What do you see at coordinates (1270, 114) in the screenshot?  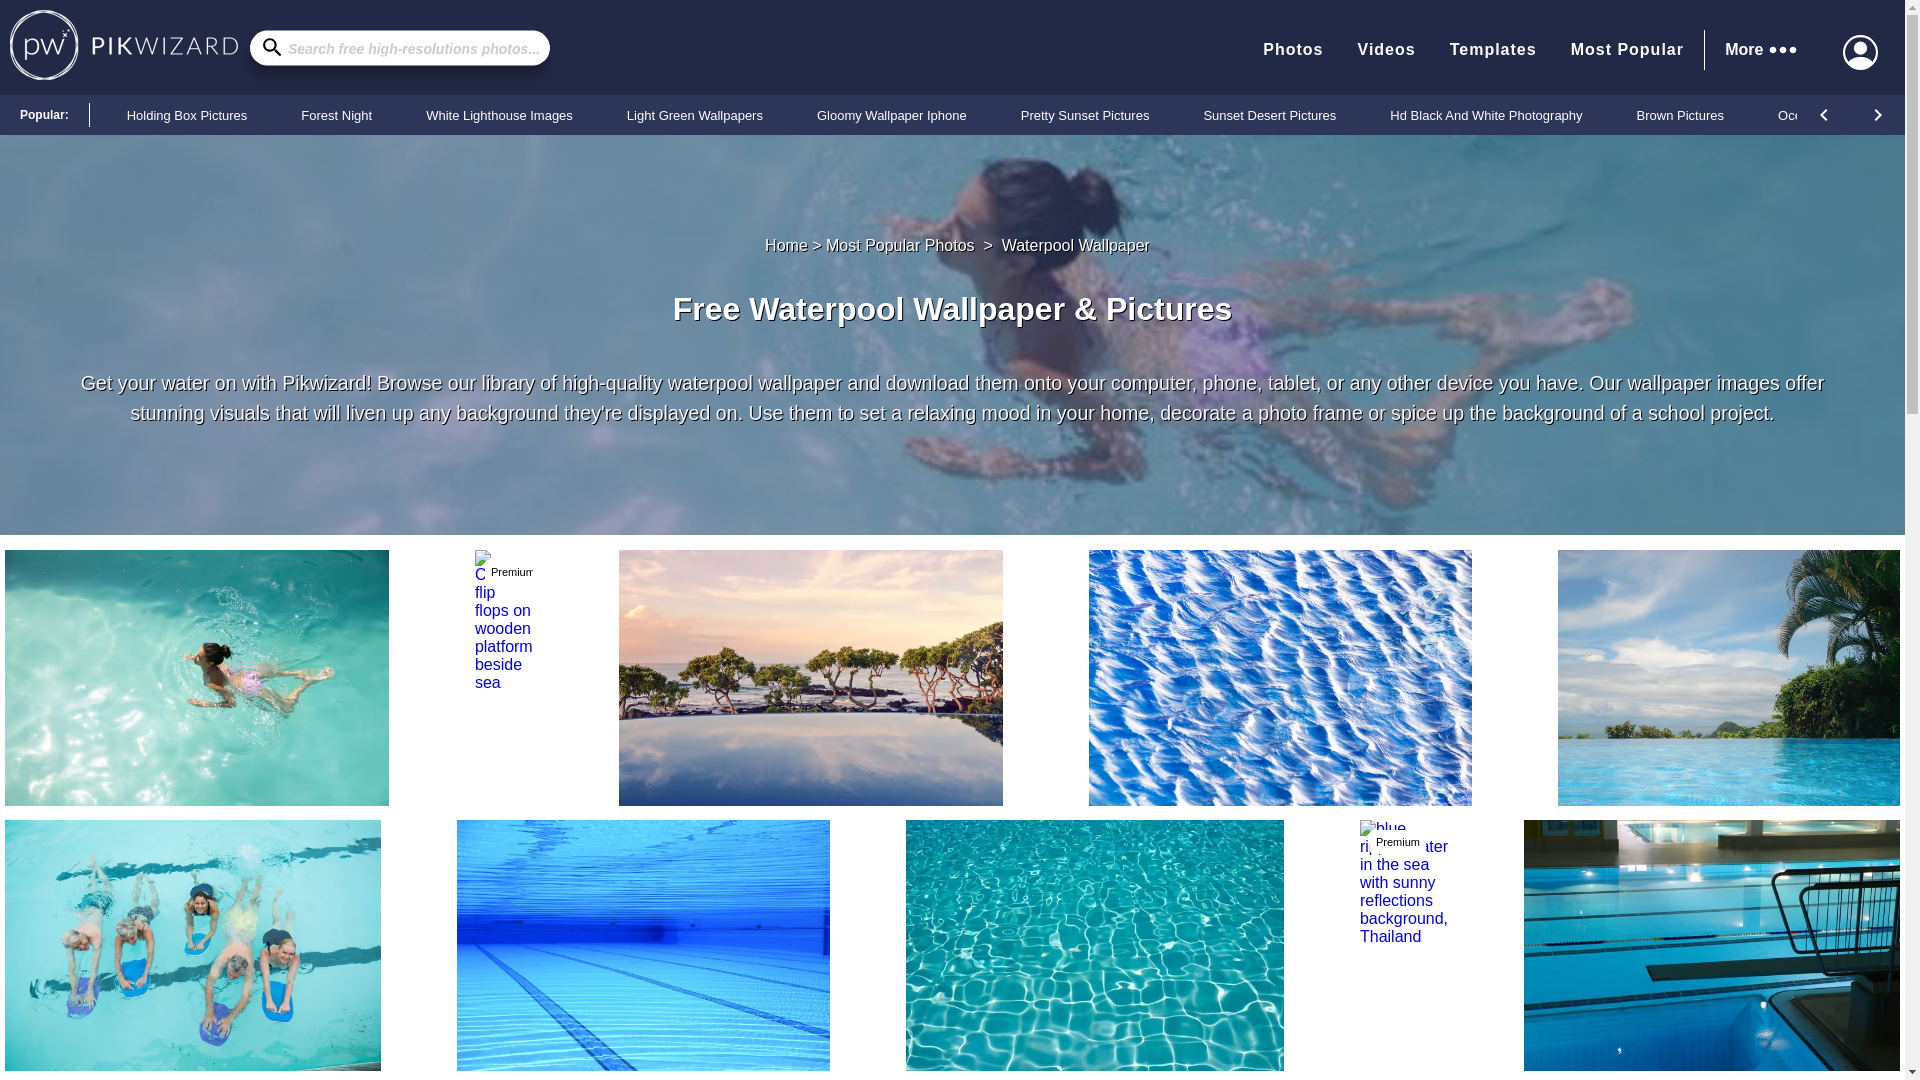 I see `Sunset Desert Pictures` at bounding box center [1270, 114].